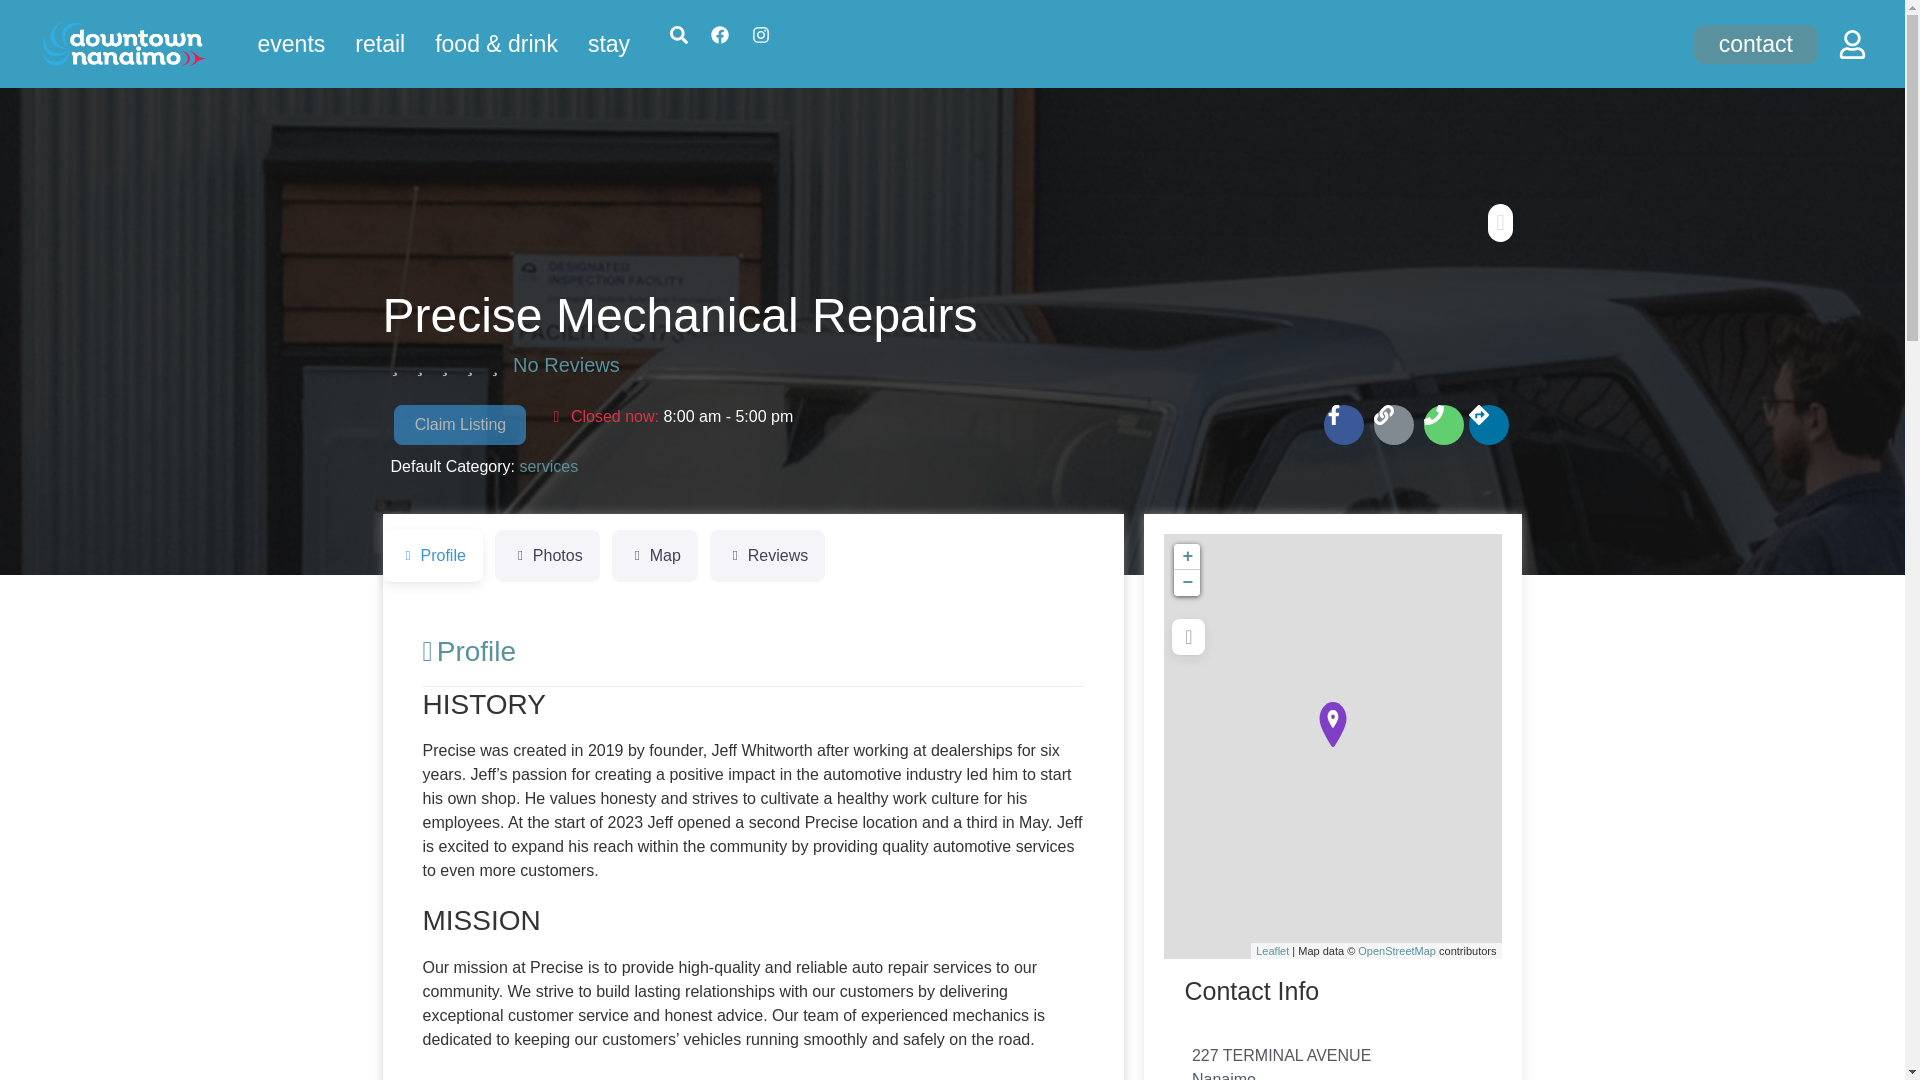 The image size is (1920, 1080). I want to click on Profile, so click(432, 556).